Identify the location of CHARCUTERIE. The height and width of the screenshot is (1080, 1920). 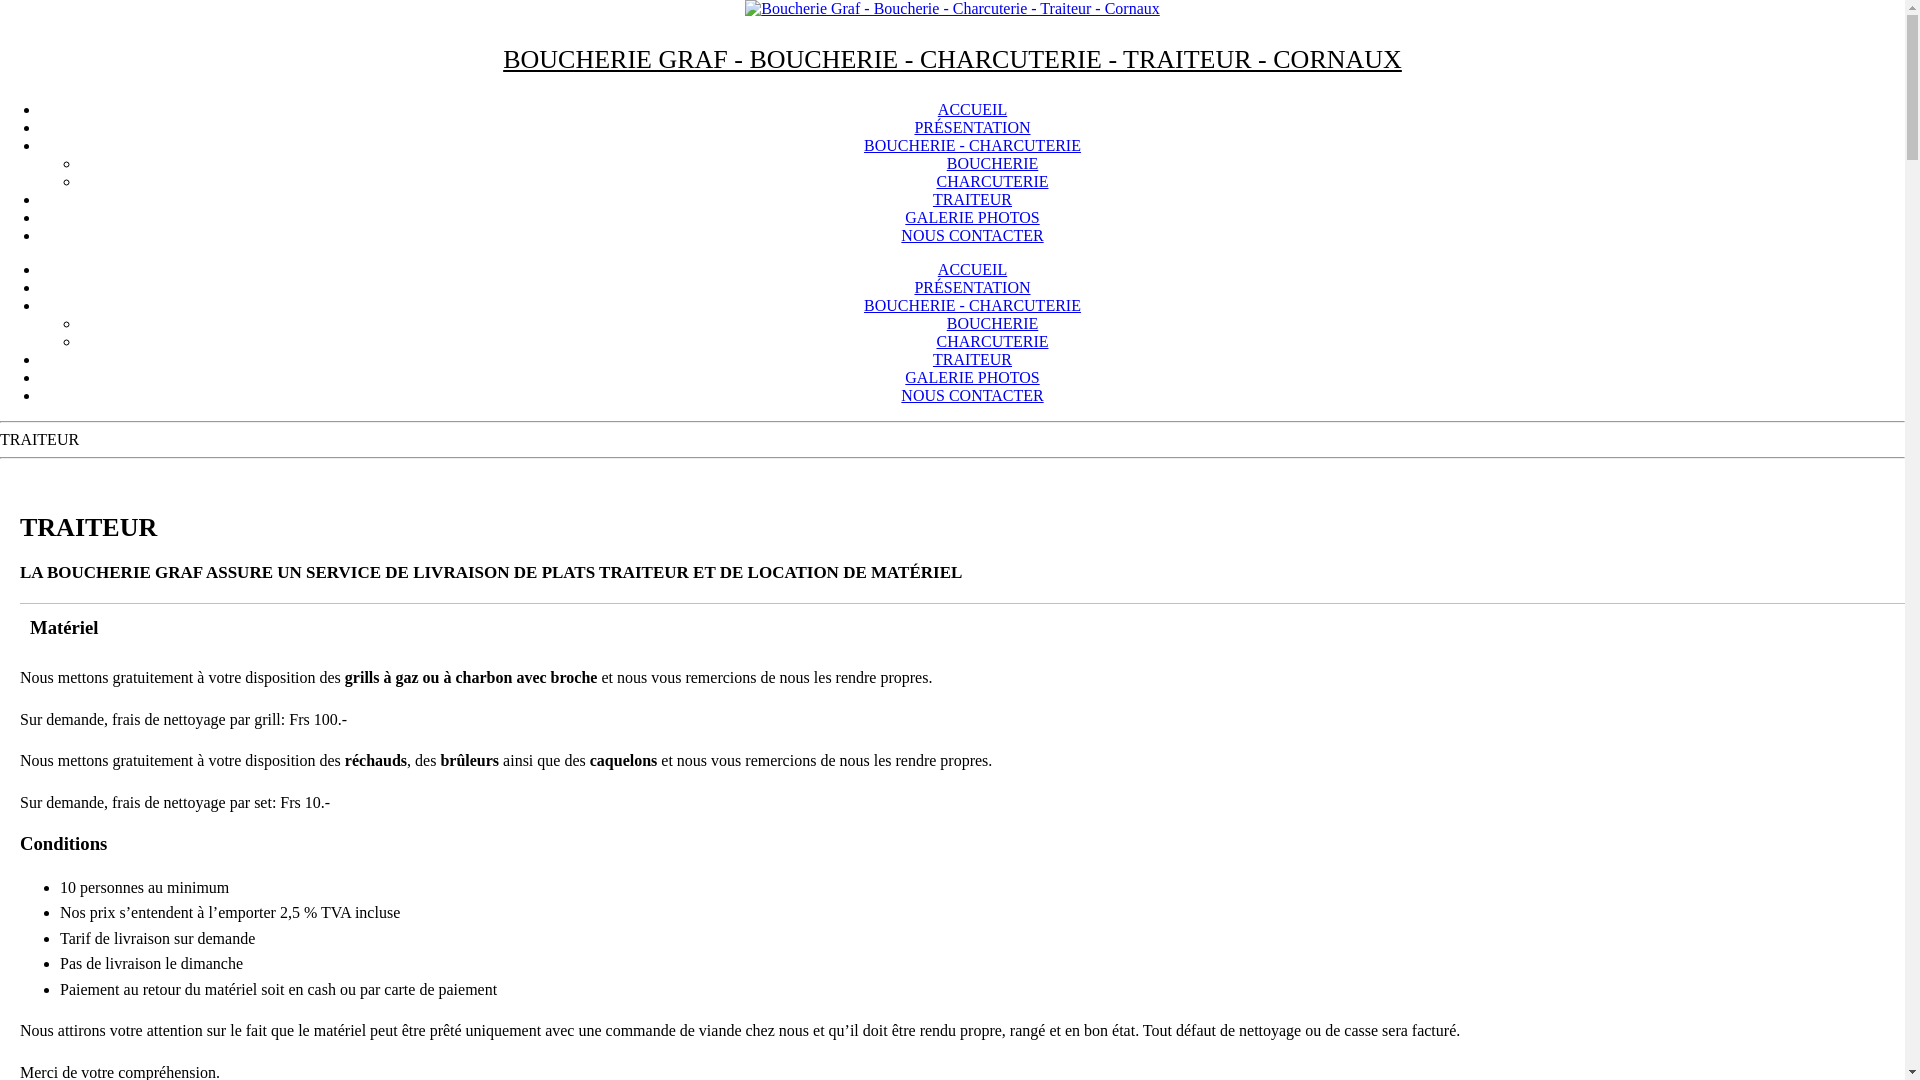
(992, 182).